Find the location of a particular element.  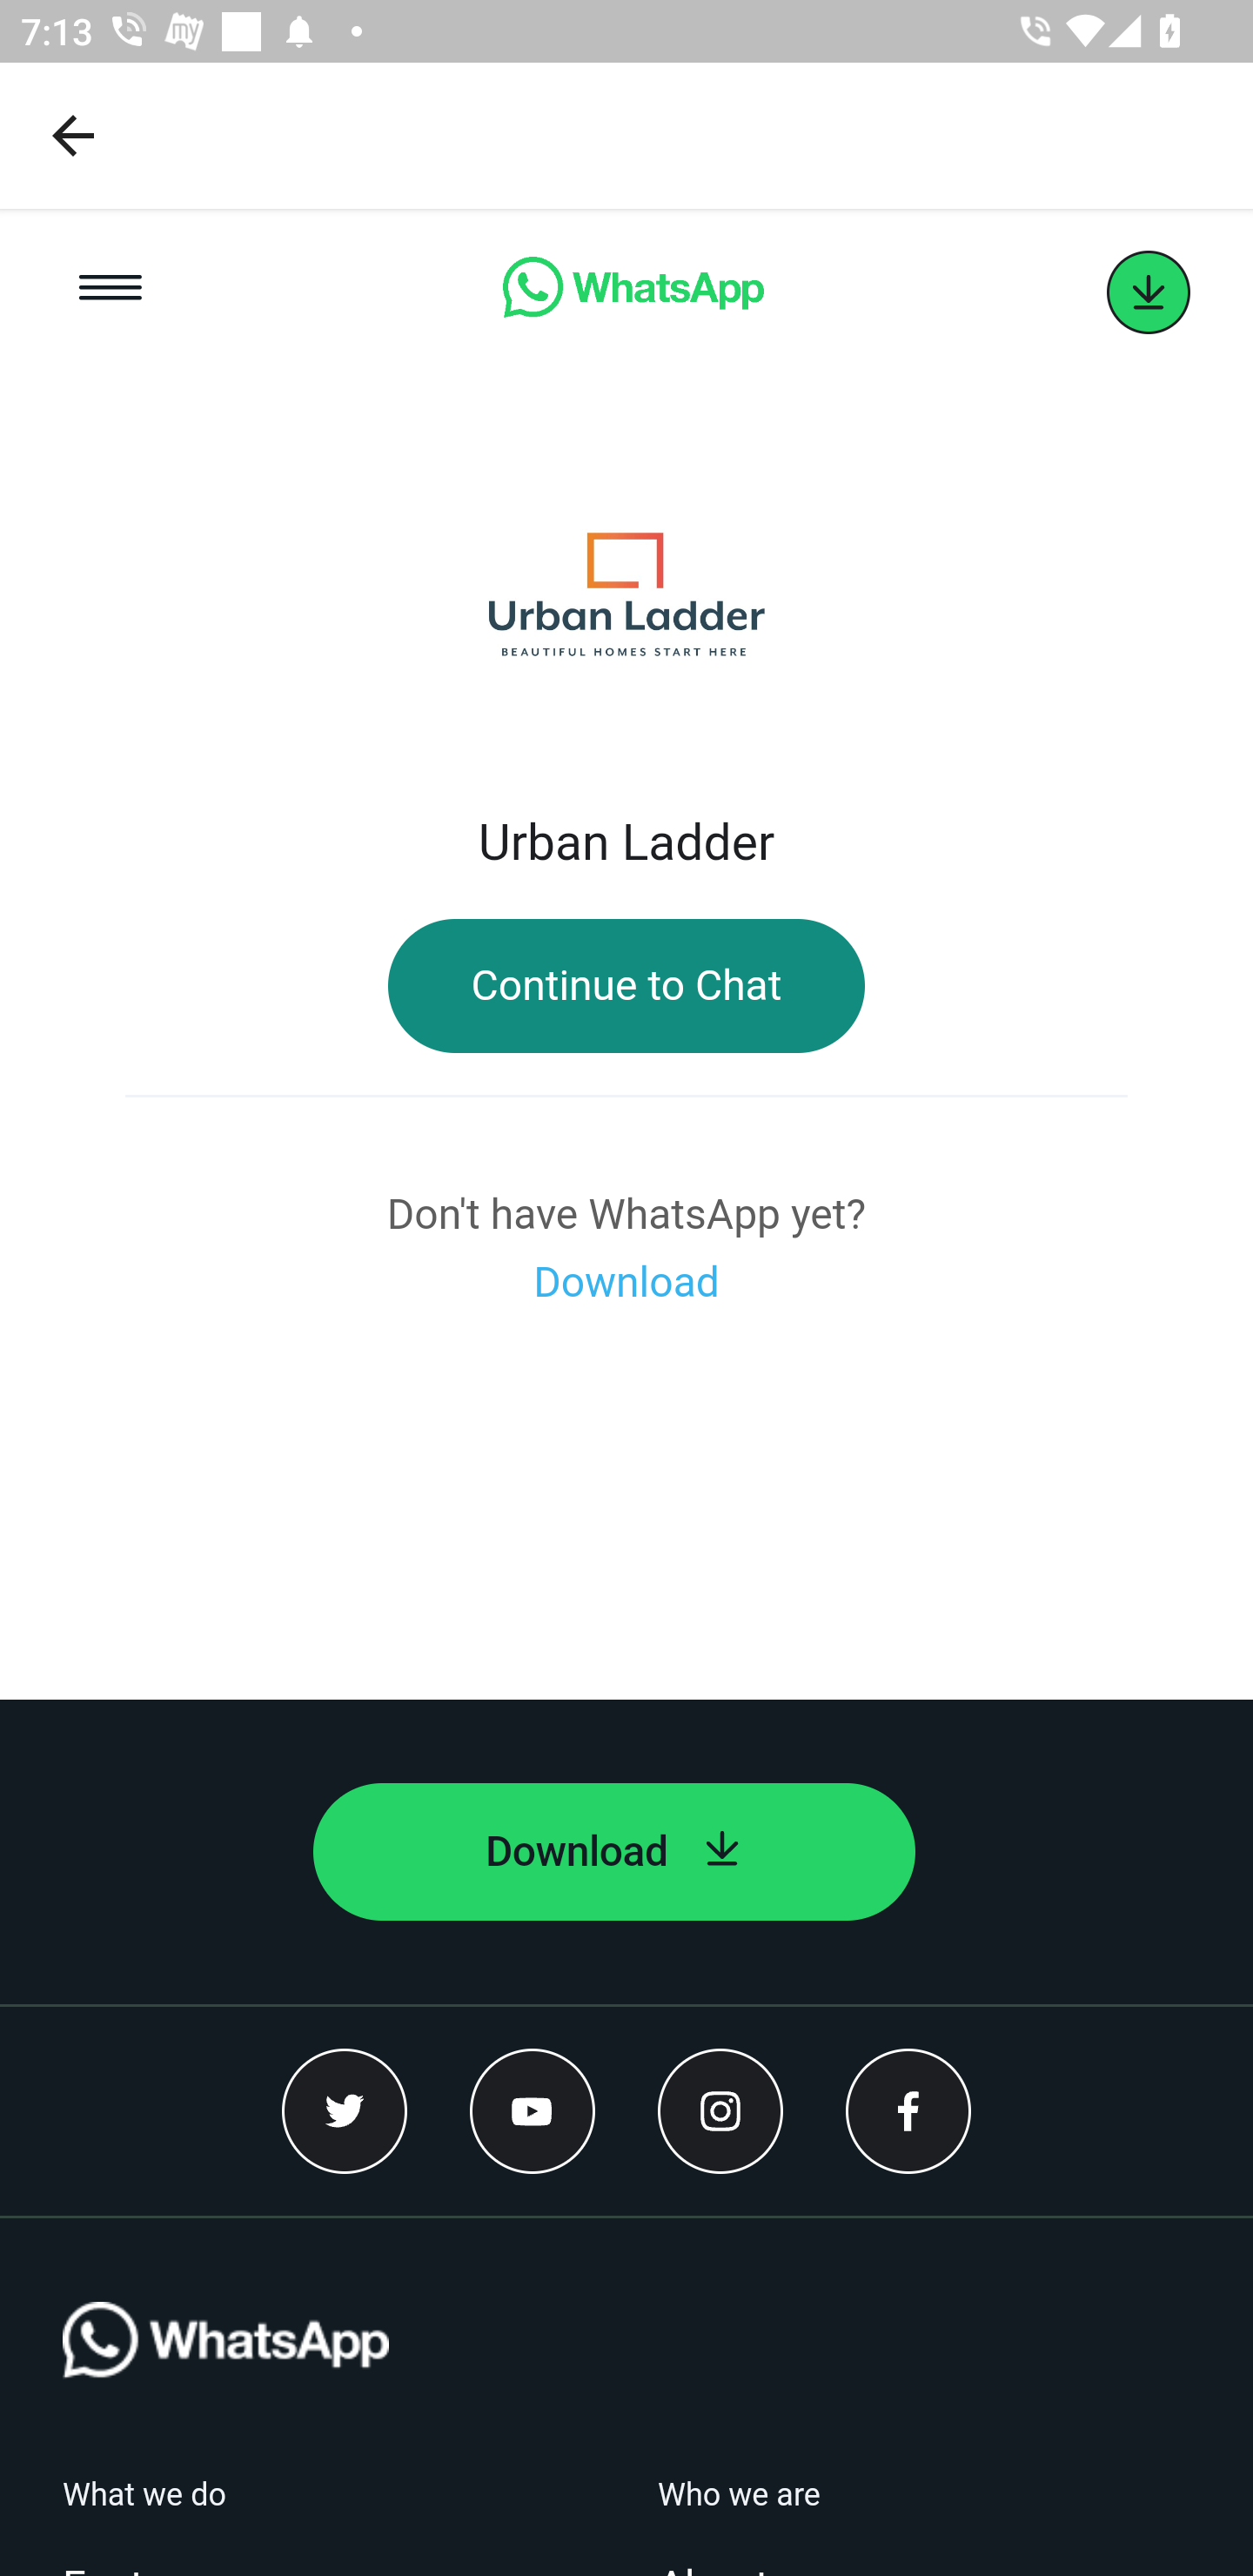

Download is located at coordinates (614, 1852).